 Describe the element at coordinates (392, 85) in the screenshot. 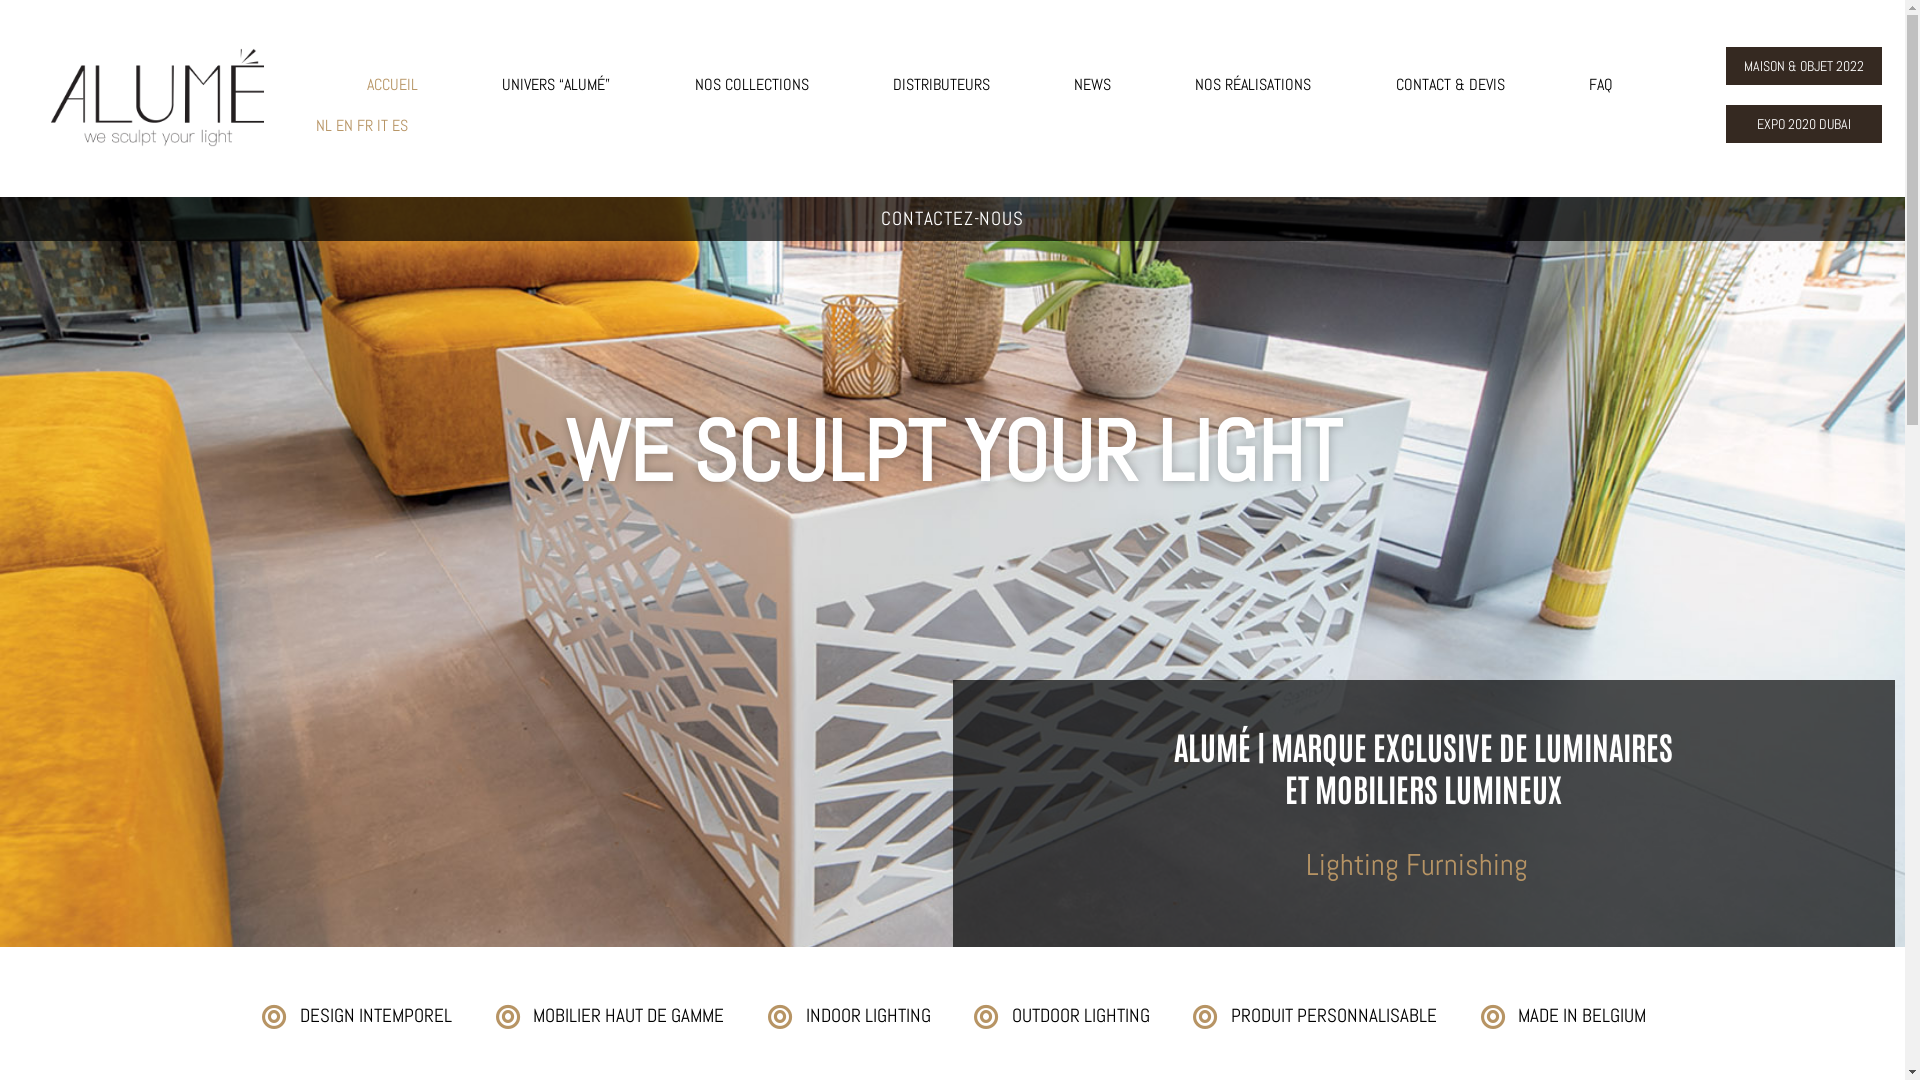

I see `ACCUEIL` at that location.